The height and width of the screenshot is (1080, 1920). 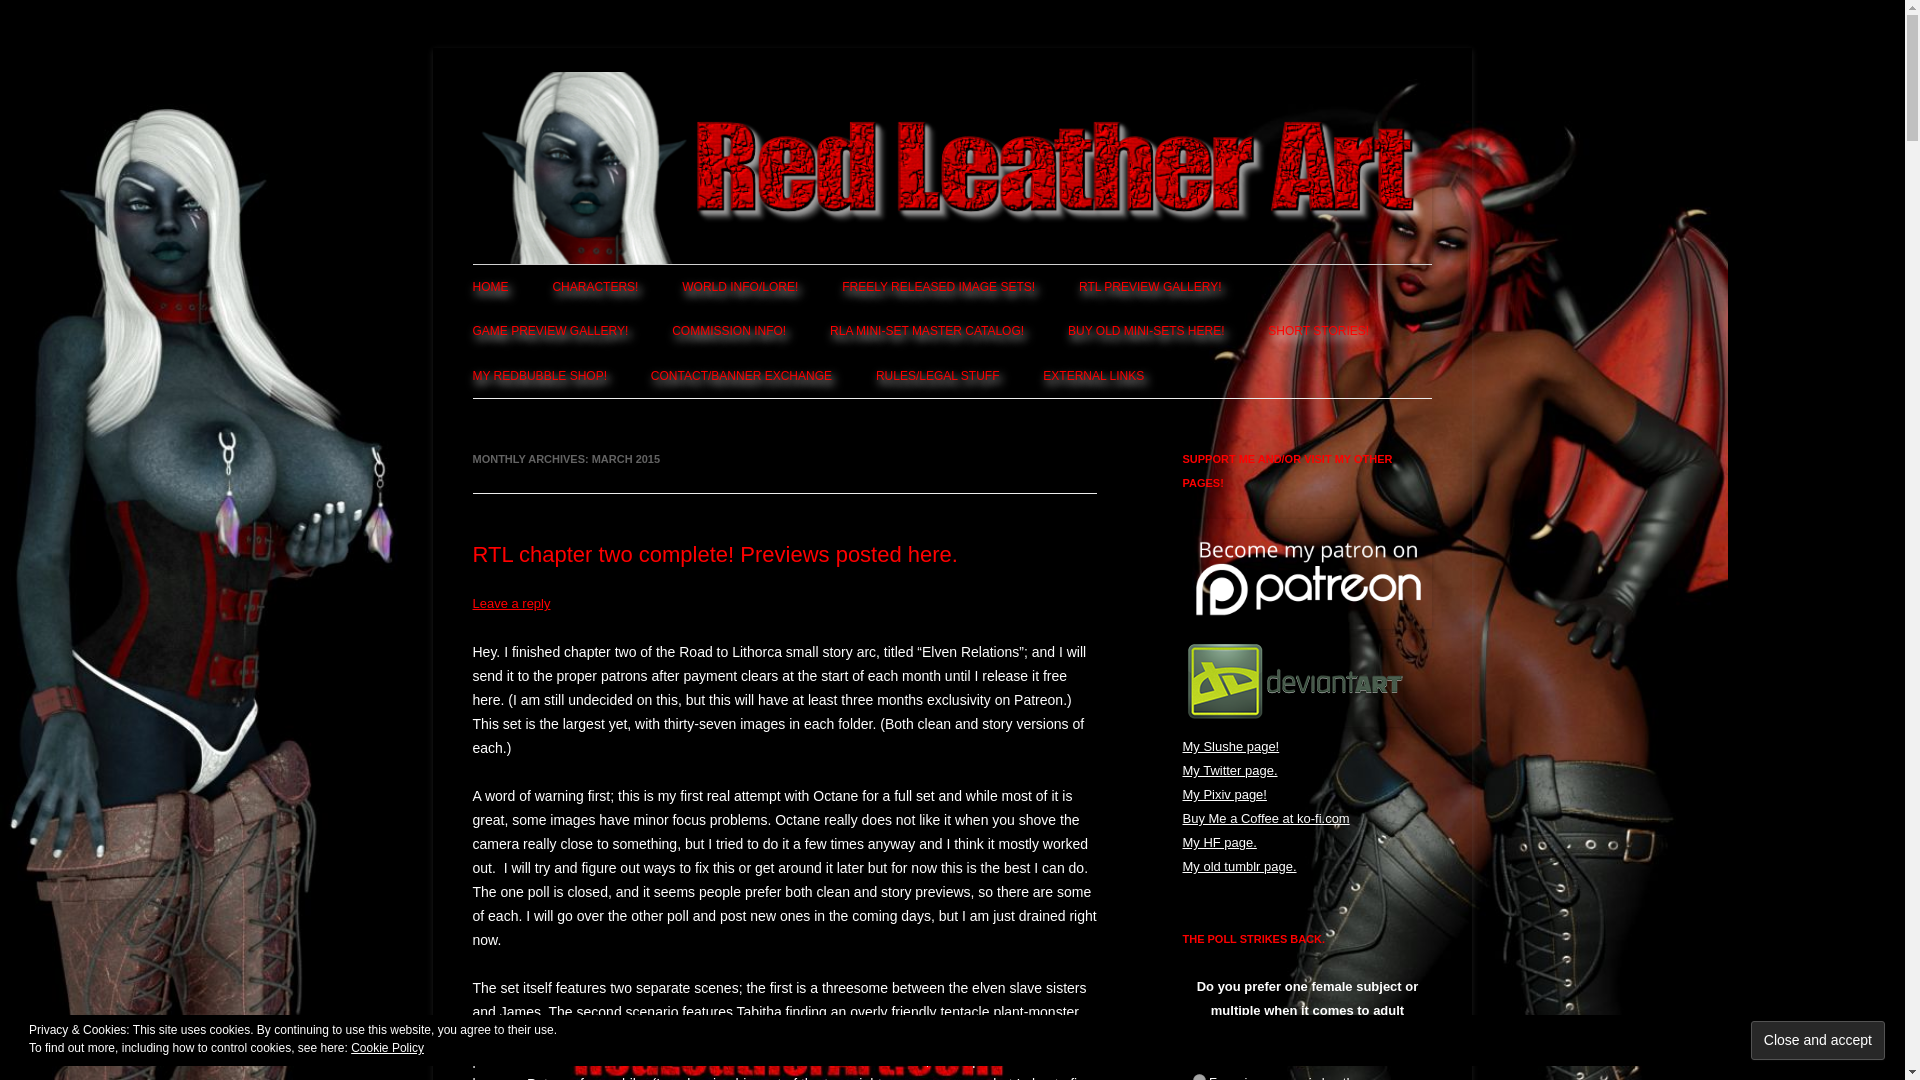 I want to click on Red Leather Art, so click(x=569, y=96).